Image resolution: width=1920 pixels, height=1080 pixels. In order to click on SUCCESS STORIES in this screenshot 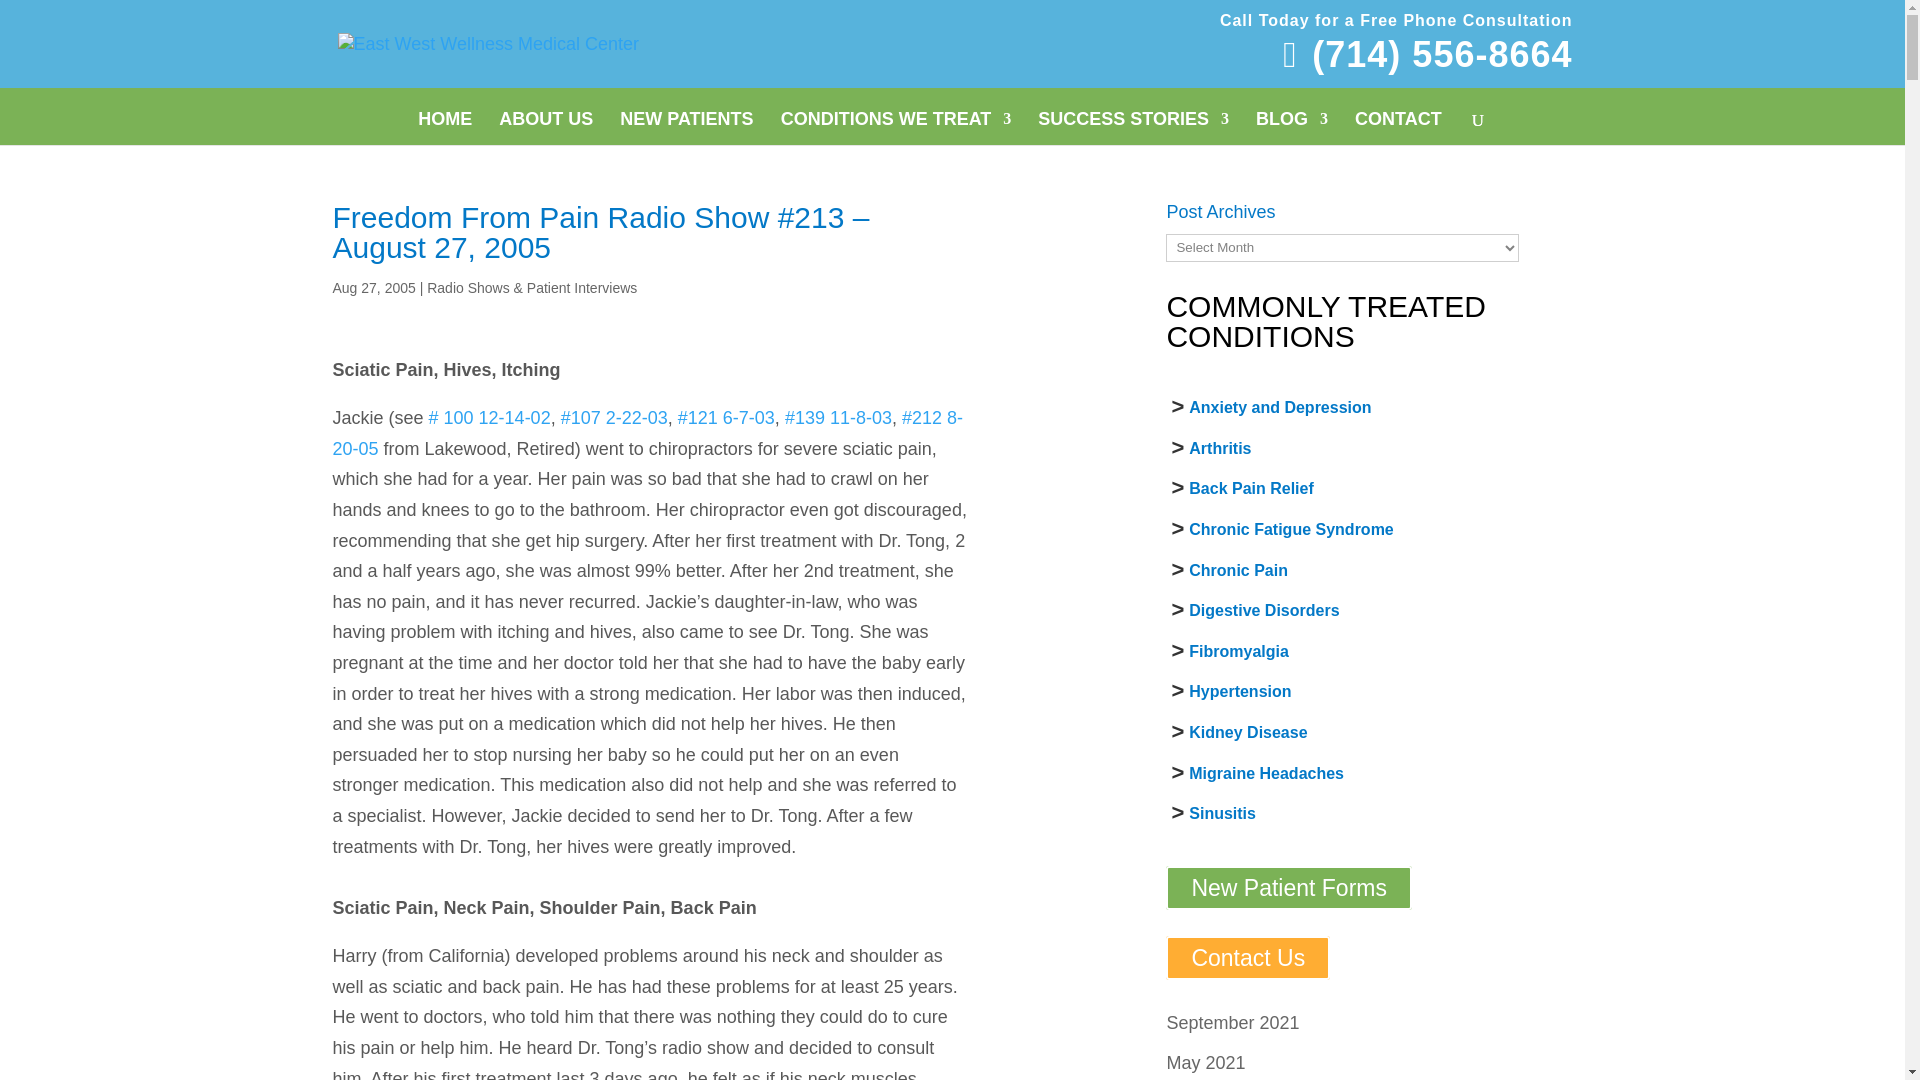, I will do `click(1133, 124)`.